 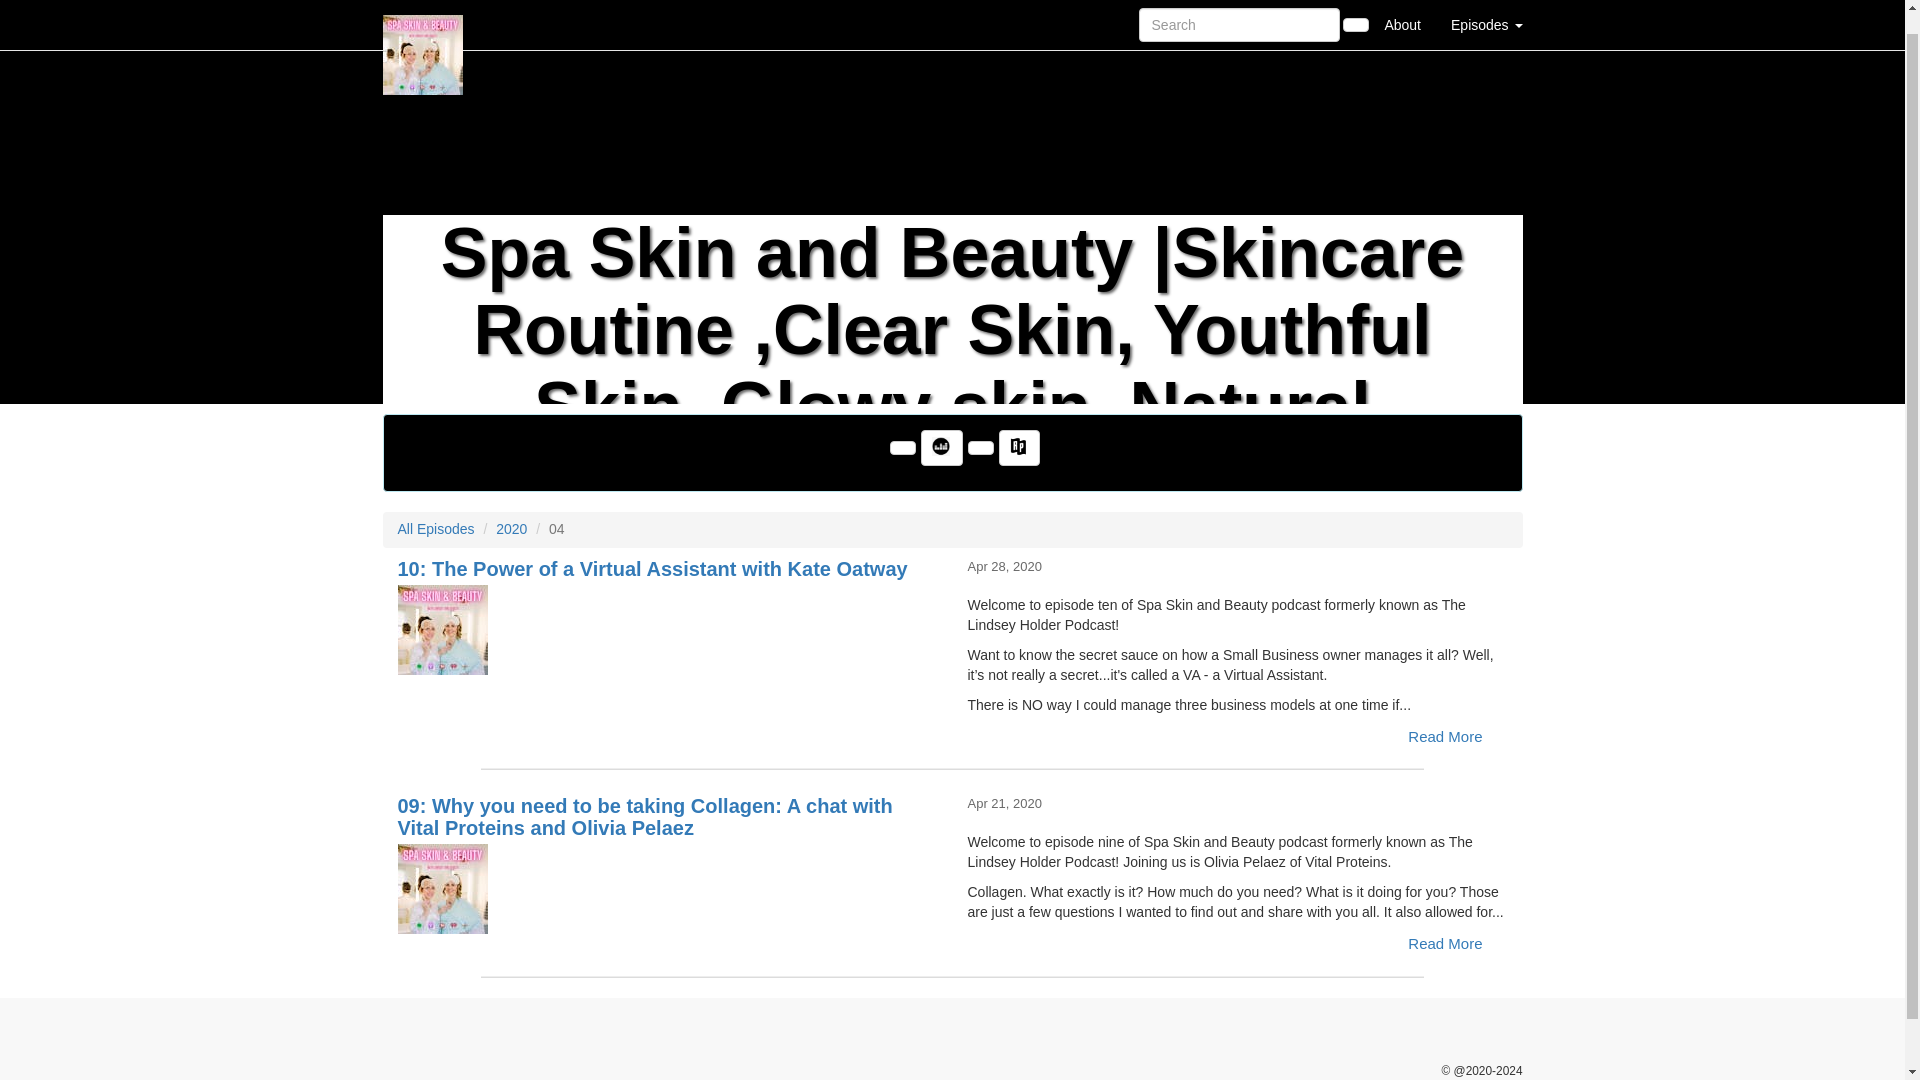 I want to click on 10: The Power of a Virtual Assistant with Kate Oatway, so click(x=668, y=630).